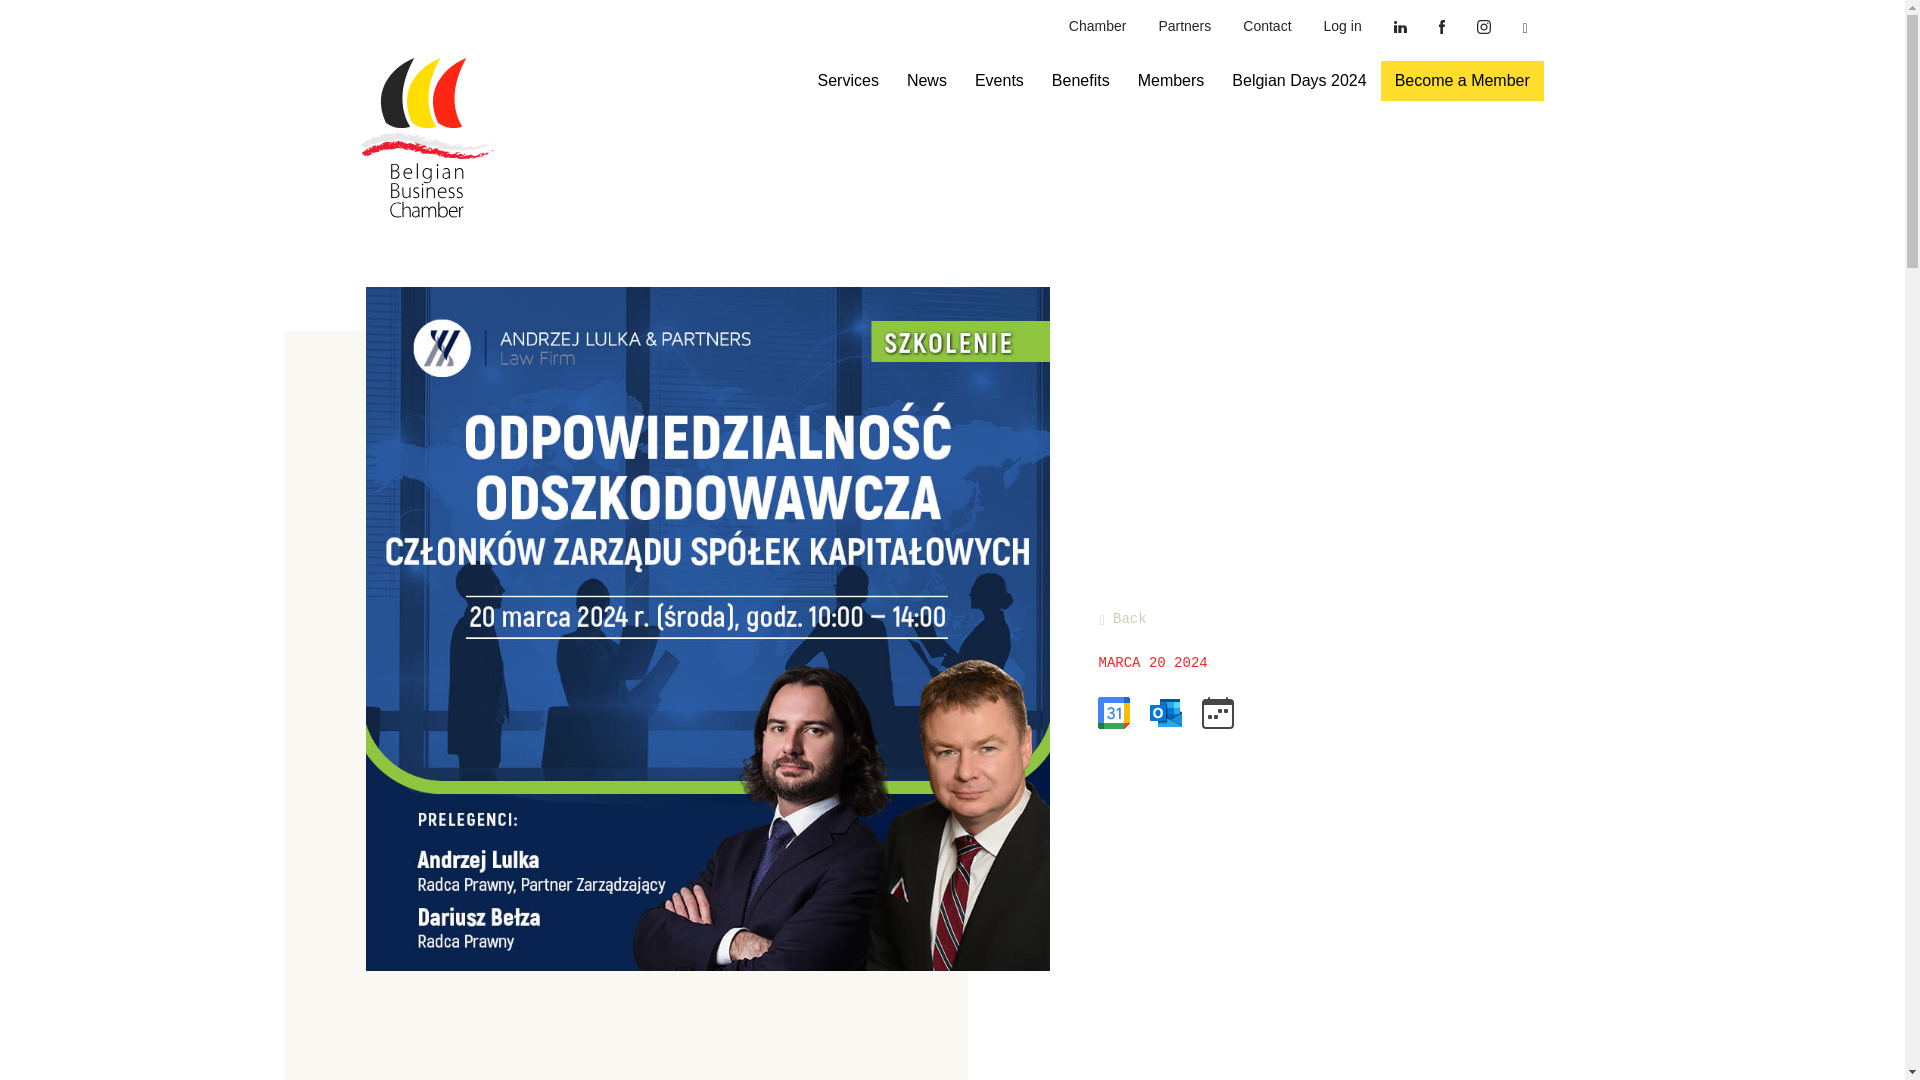 The image size is (1920, 1080). Describe the element at coordinates (848, 80) in the screenshot. I see `Services` at that location.